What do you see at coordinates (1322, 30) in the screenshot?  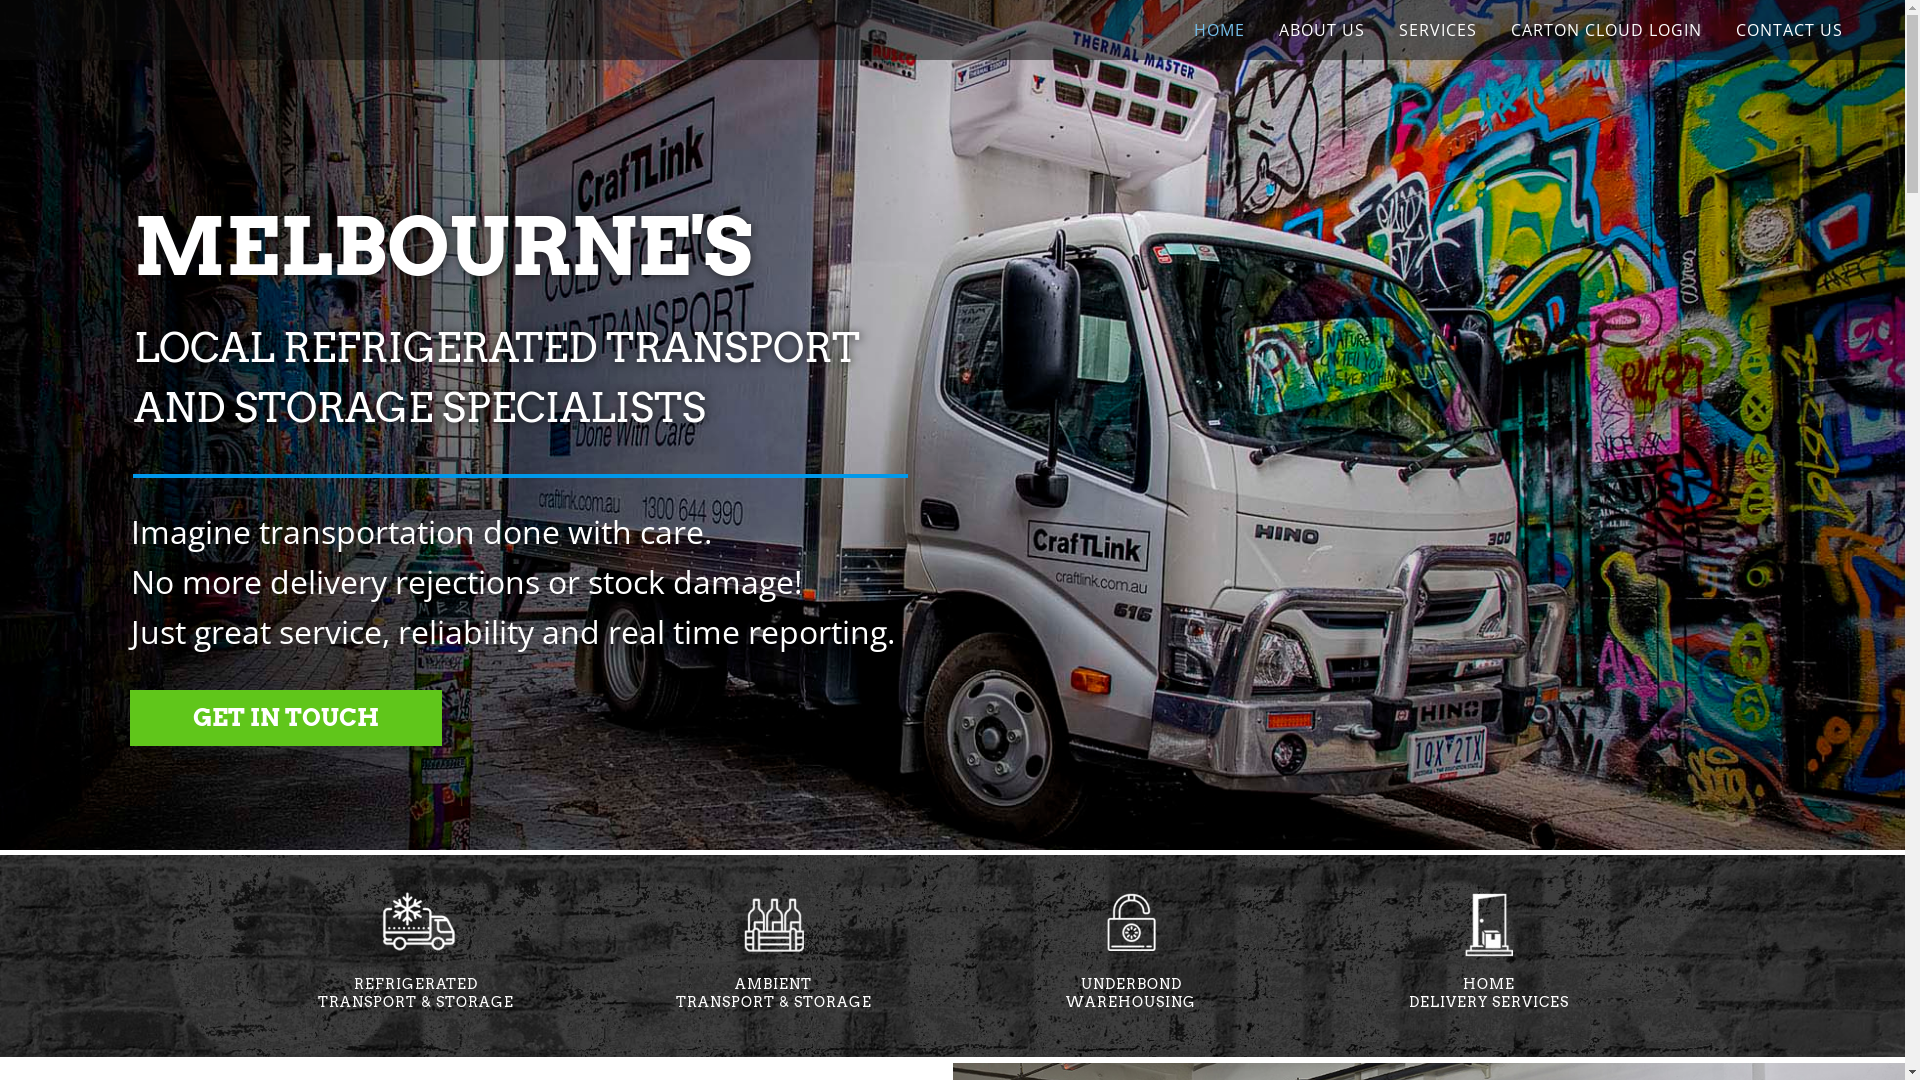 I see `ABOUT US` at bounding box center [1322, 30].